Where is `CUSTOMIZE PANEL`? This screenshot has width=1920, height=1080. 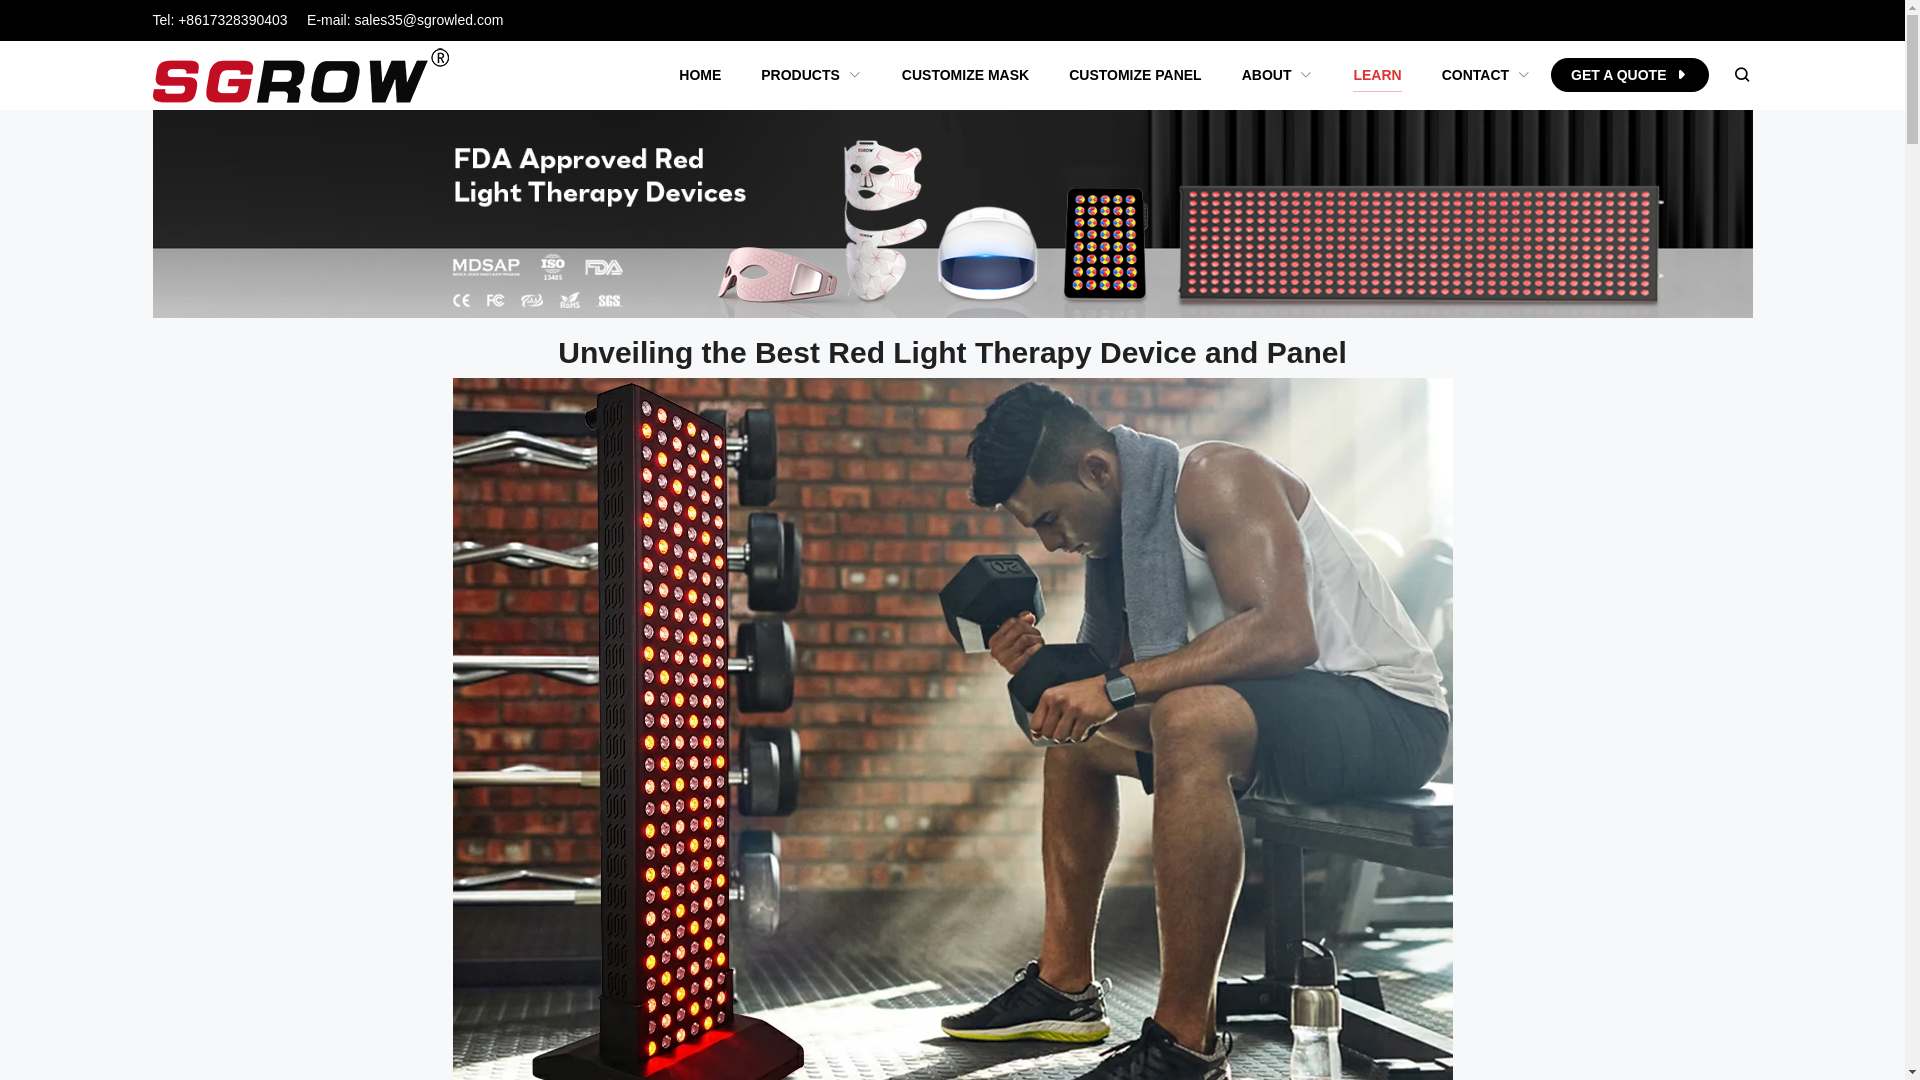 CUSTOMIZE PANEL is located at coordinates (1134, 75).